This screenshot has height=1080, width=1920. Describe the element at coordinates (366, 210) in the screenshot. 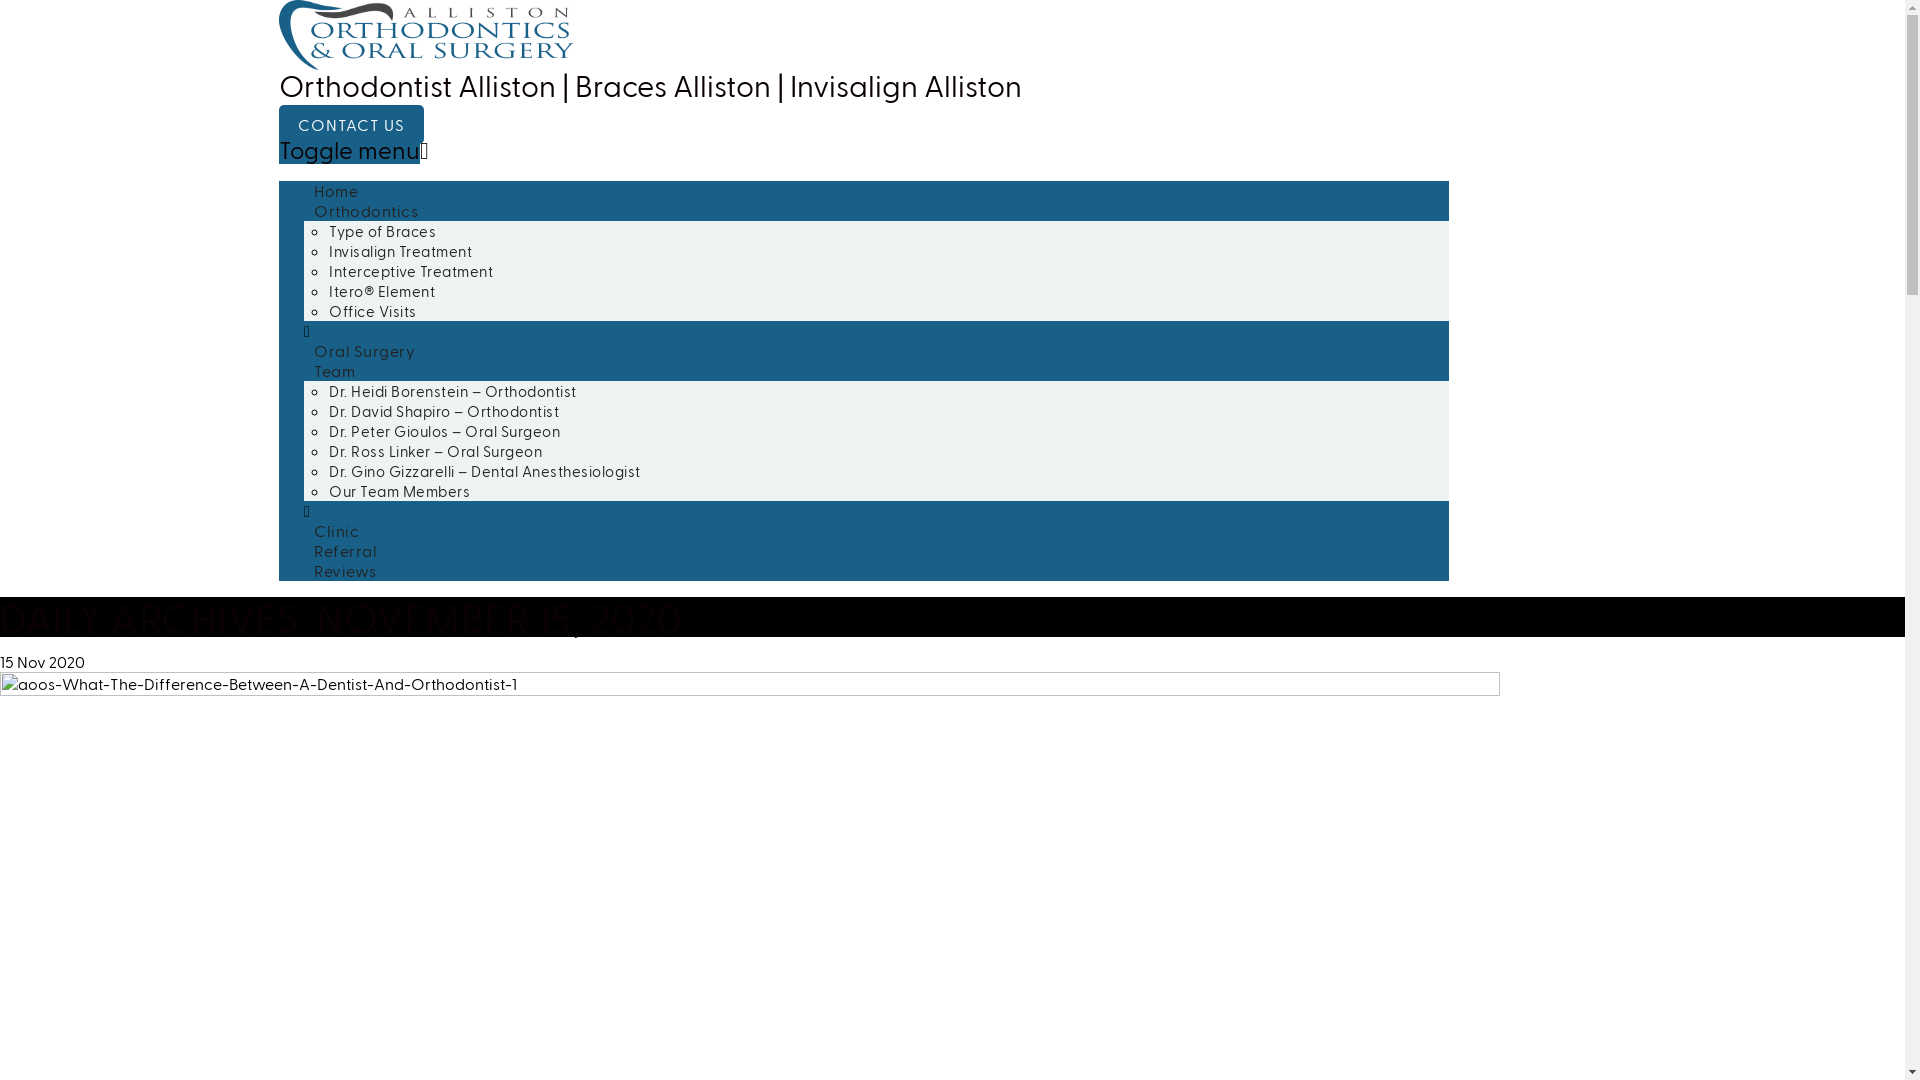

I see `Orthodontics` at that location.